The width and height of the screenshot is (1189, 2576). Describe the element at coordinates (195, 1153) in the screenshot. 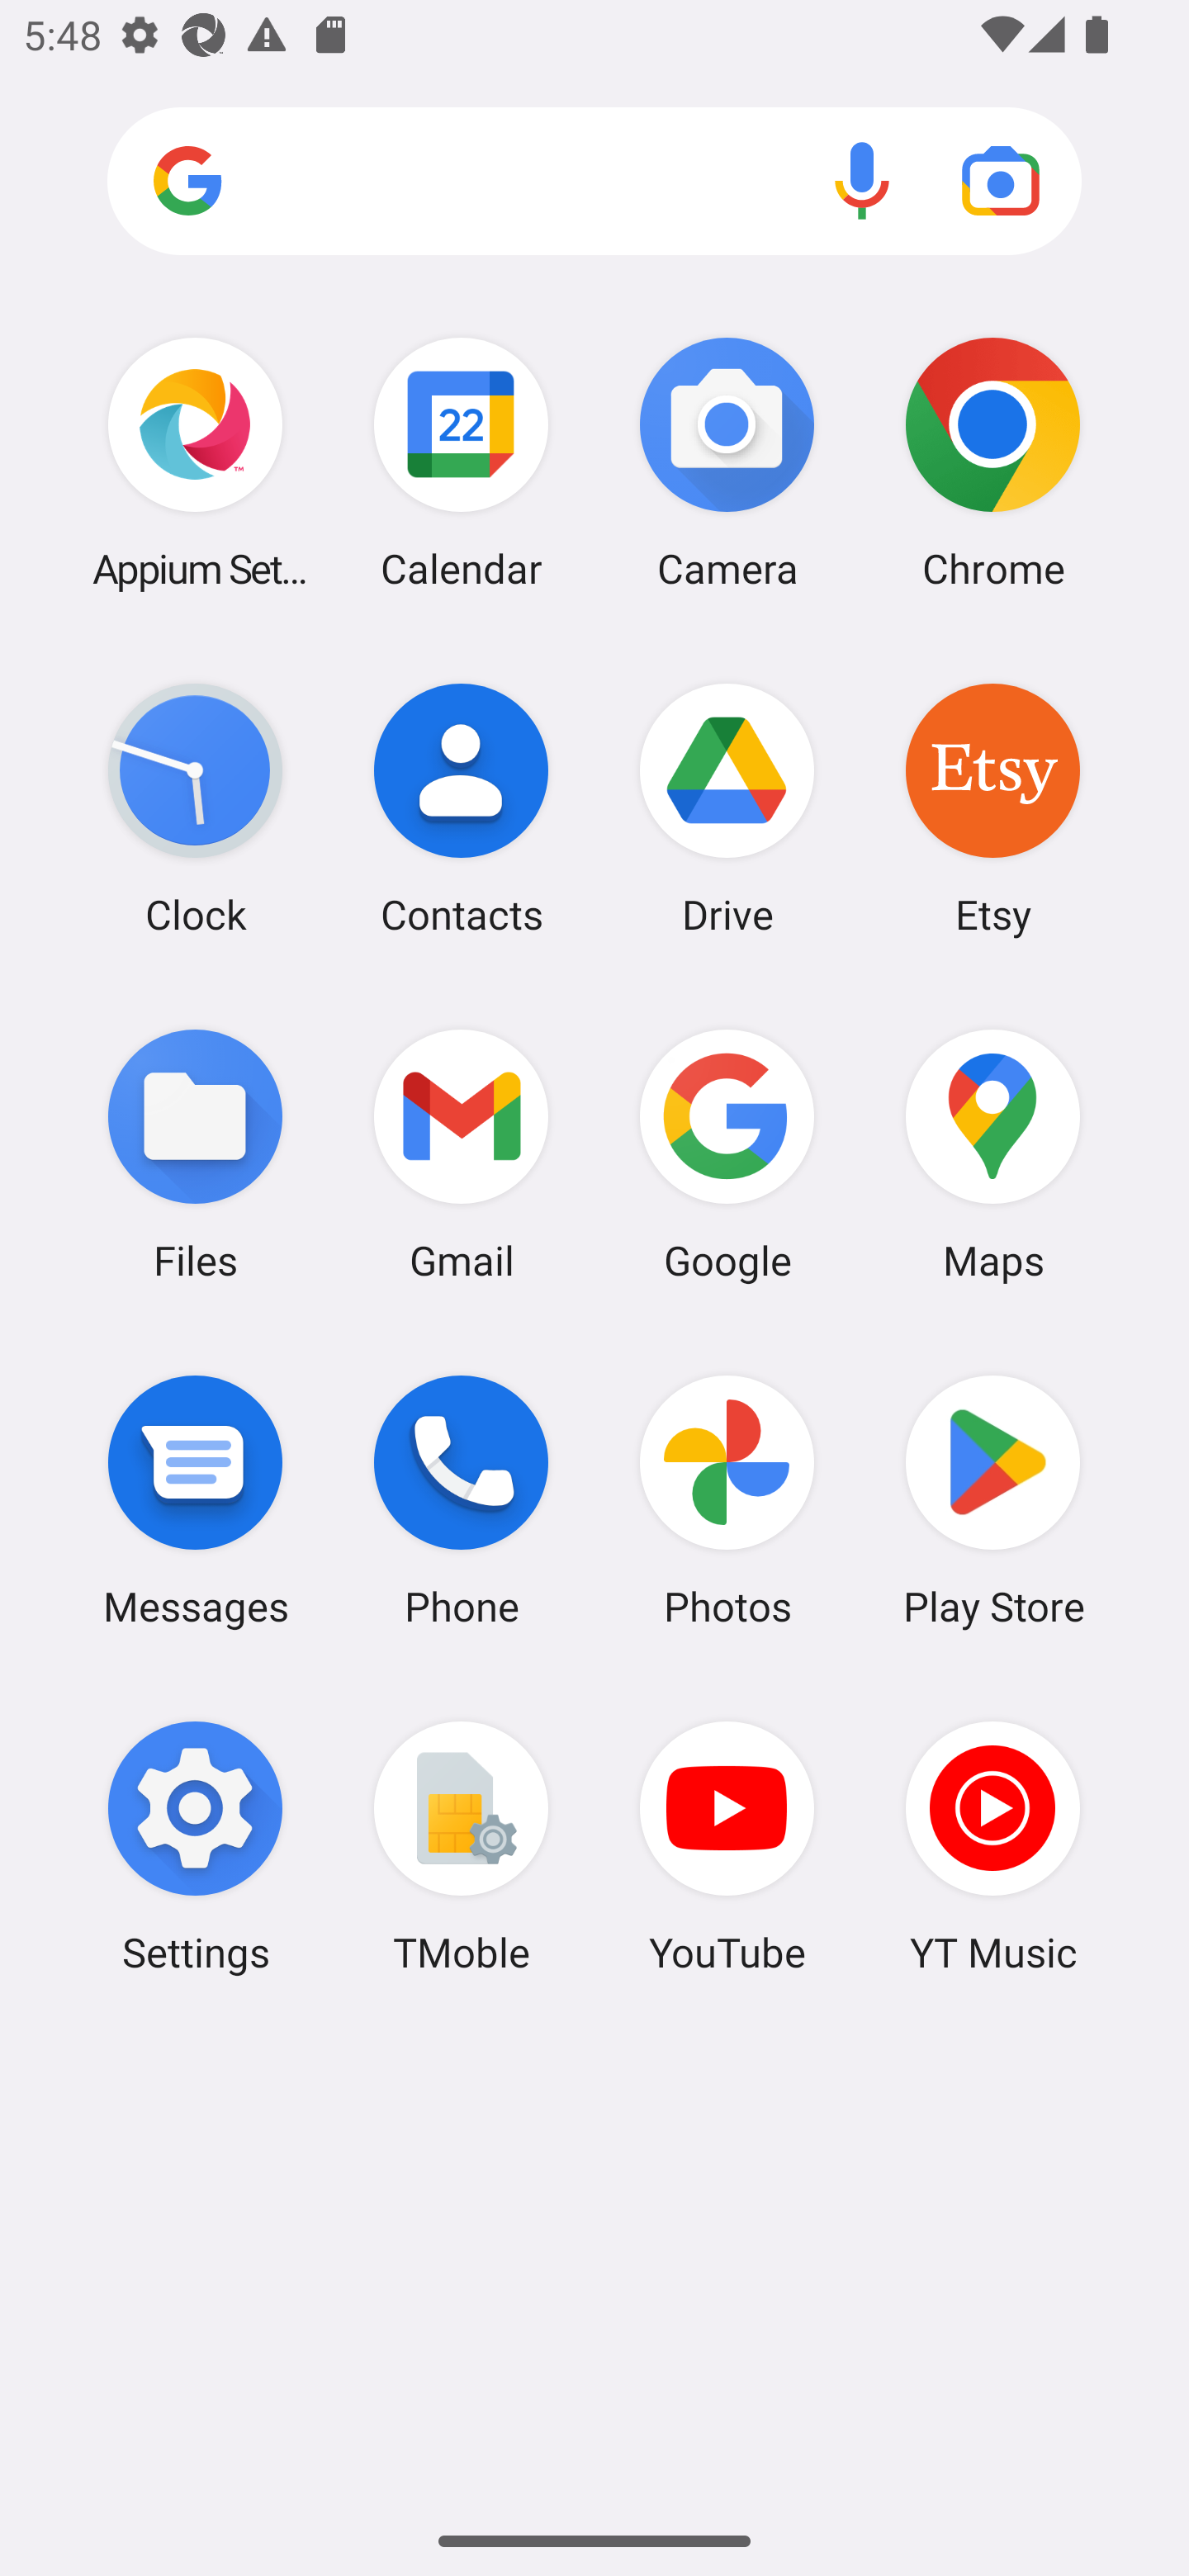

I see `Files` at that location.